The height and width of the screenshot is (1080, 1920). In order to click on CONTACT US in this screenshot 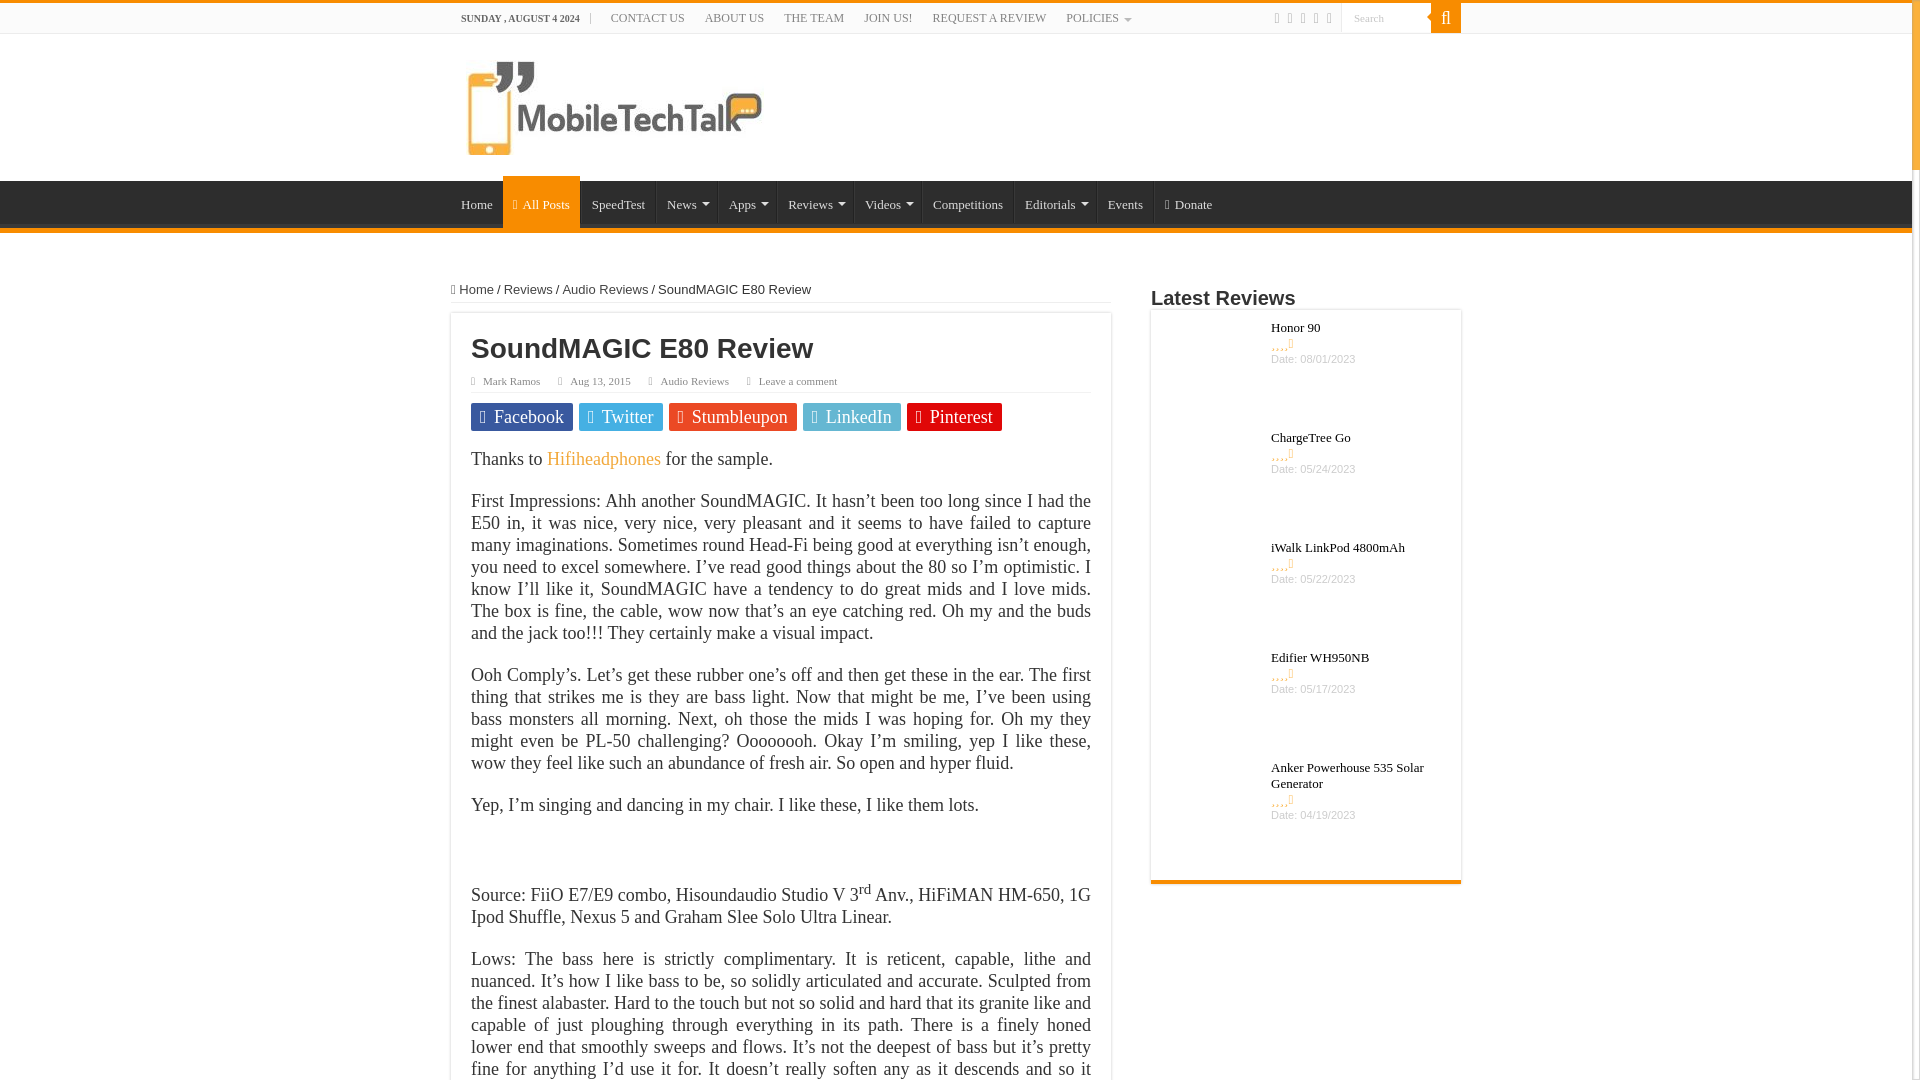, I will do `click(648, 18)`.